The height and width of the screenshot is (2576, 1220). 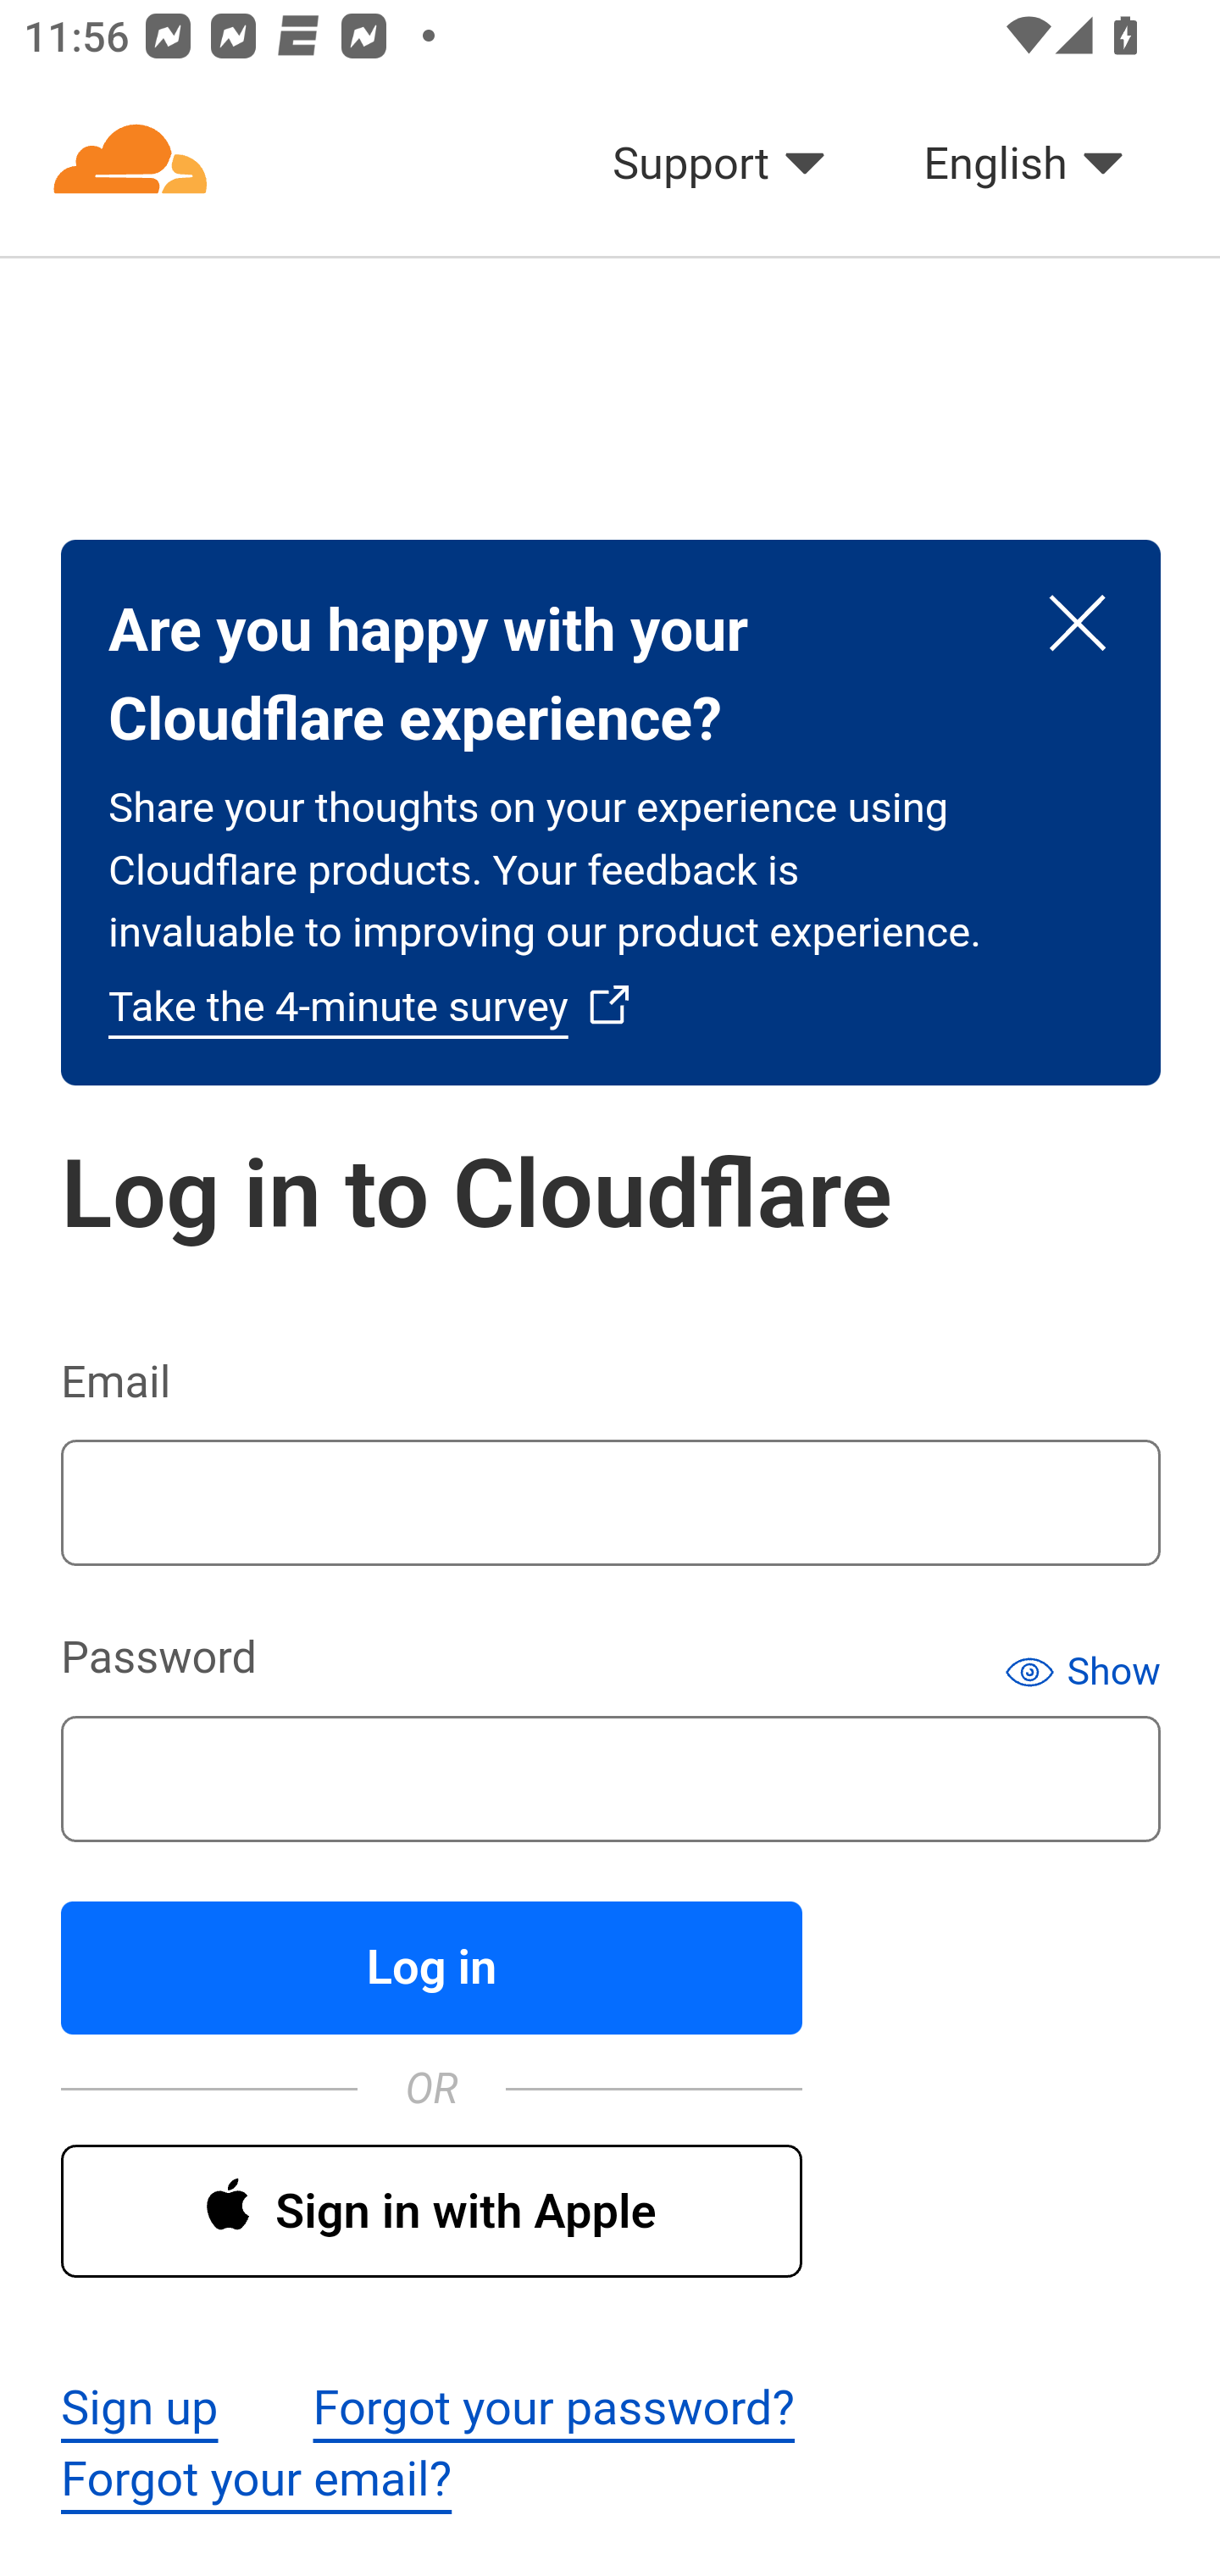 What do you see at coordinates (1025, 164) in the screenshot?
I see `Selected language: English` at bounding box center [1025, 164].